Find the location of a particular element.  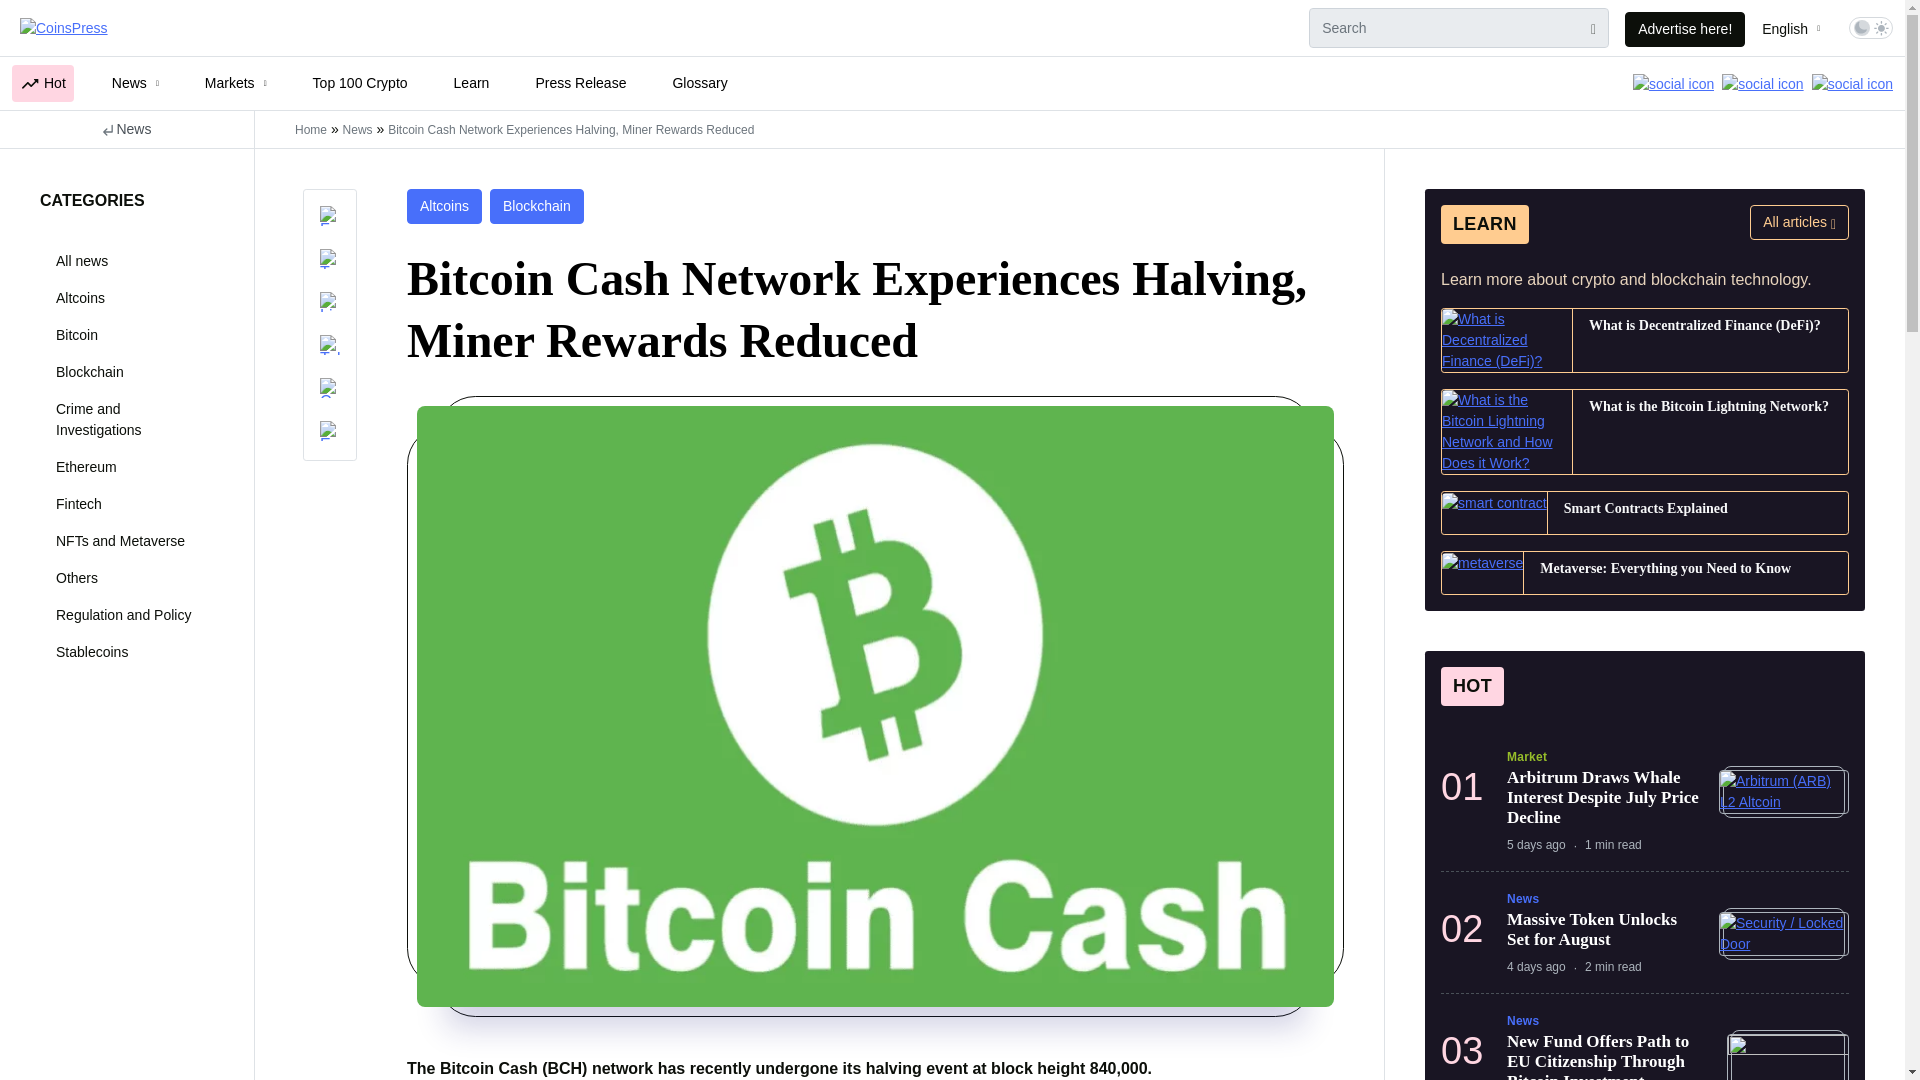

Glossary is located at coordinates (700, 82).